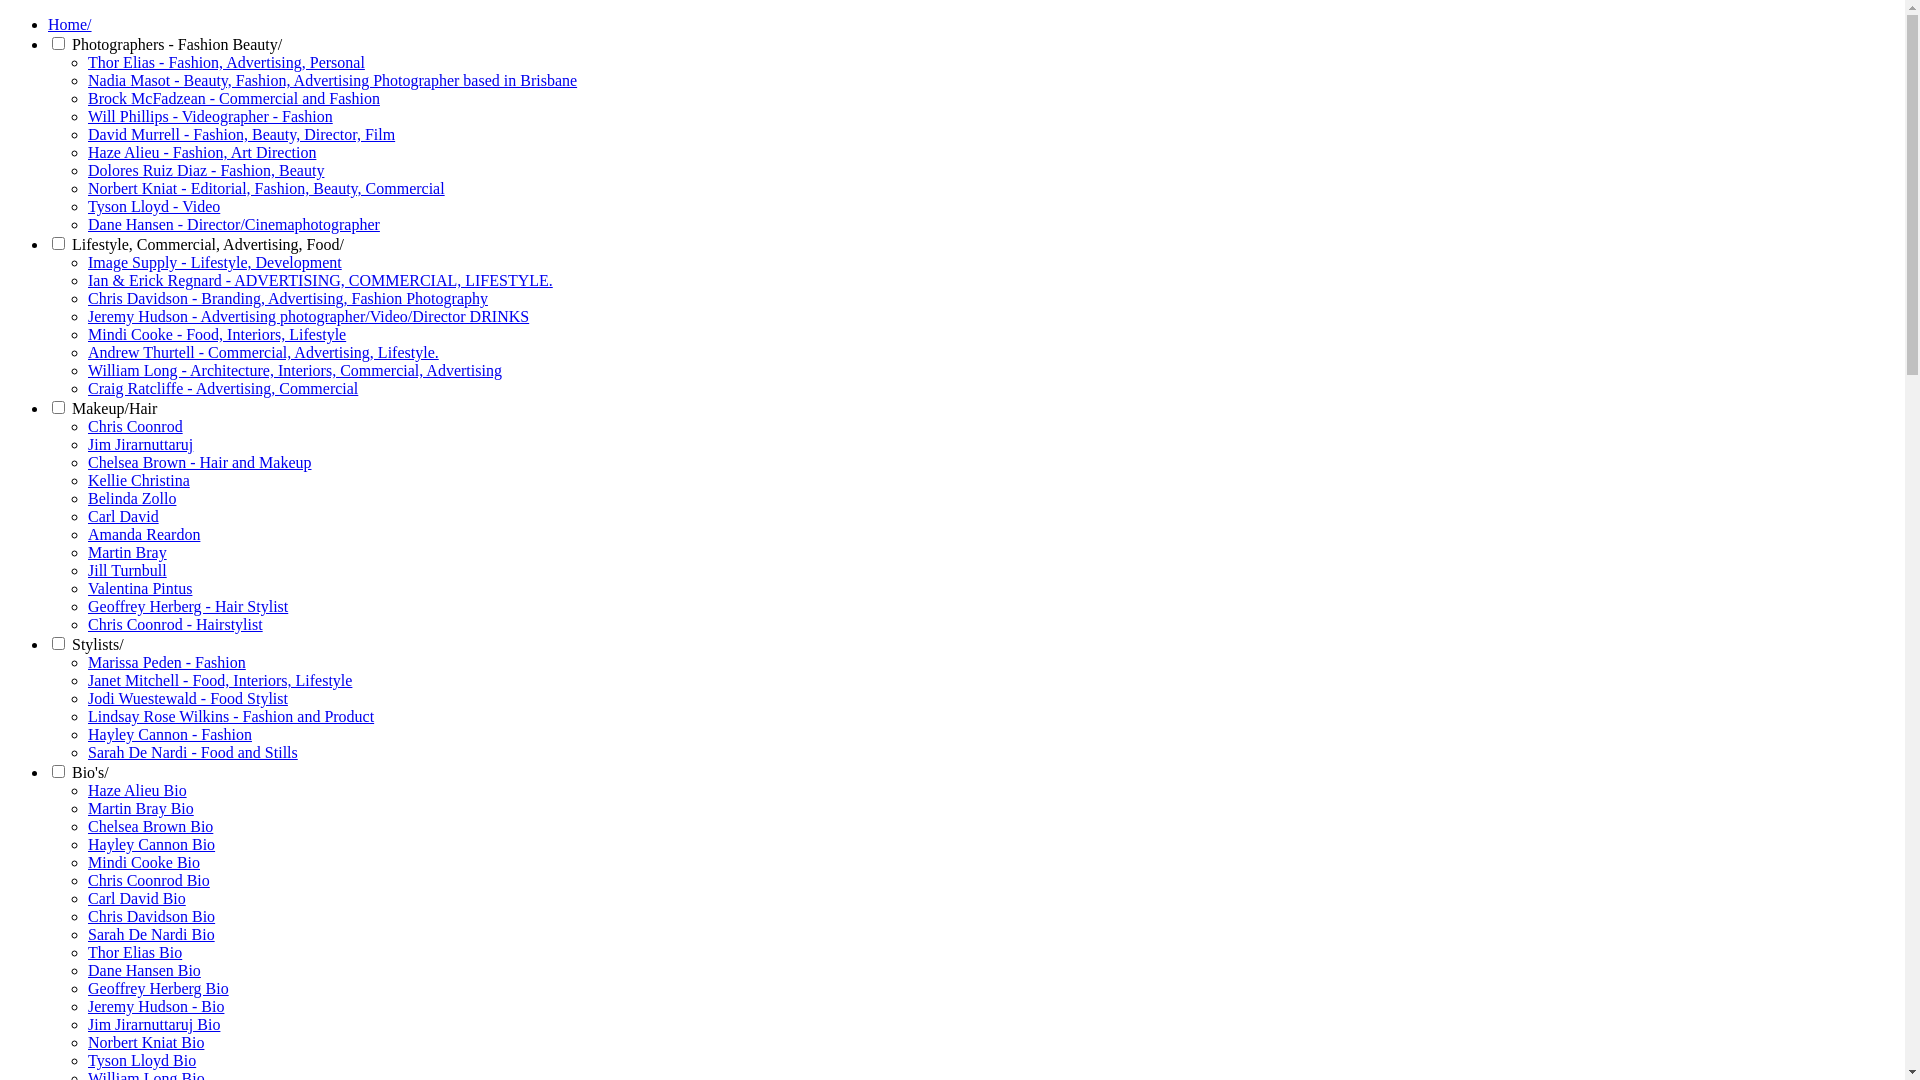 This screenshot has height=1080, width=1920. I want to click on Sarah De Nardi Bio, so click(152, 934).